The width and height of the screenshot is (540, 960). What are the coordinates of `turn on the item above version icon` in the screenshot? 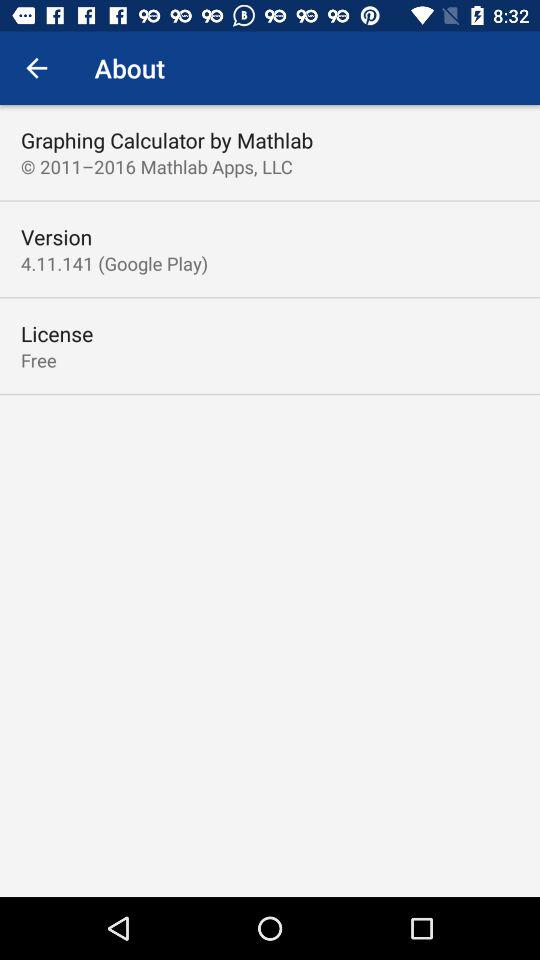 It's located at (156, 166).